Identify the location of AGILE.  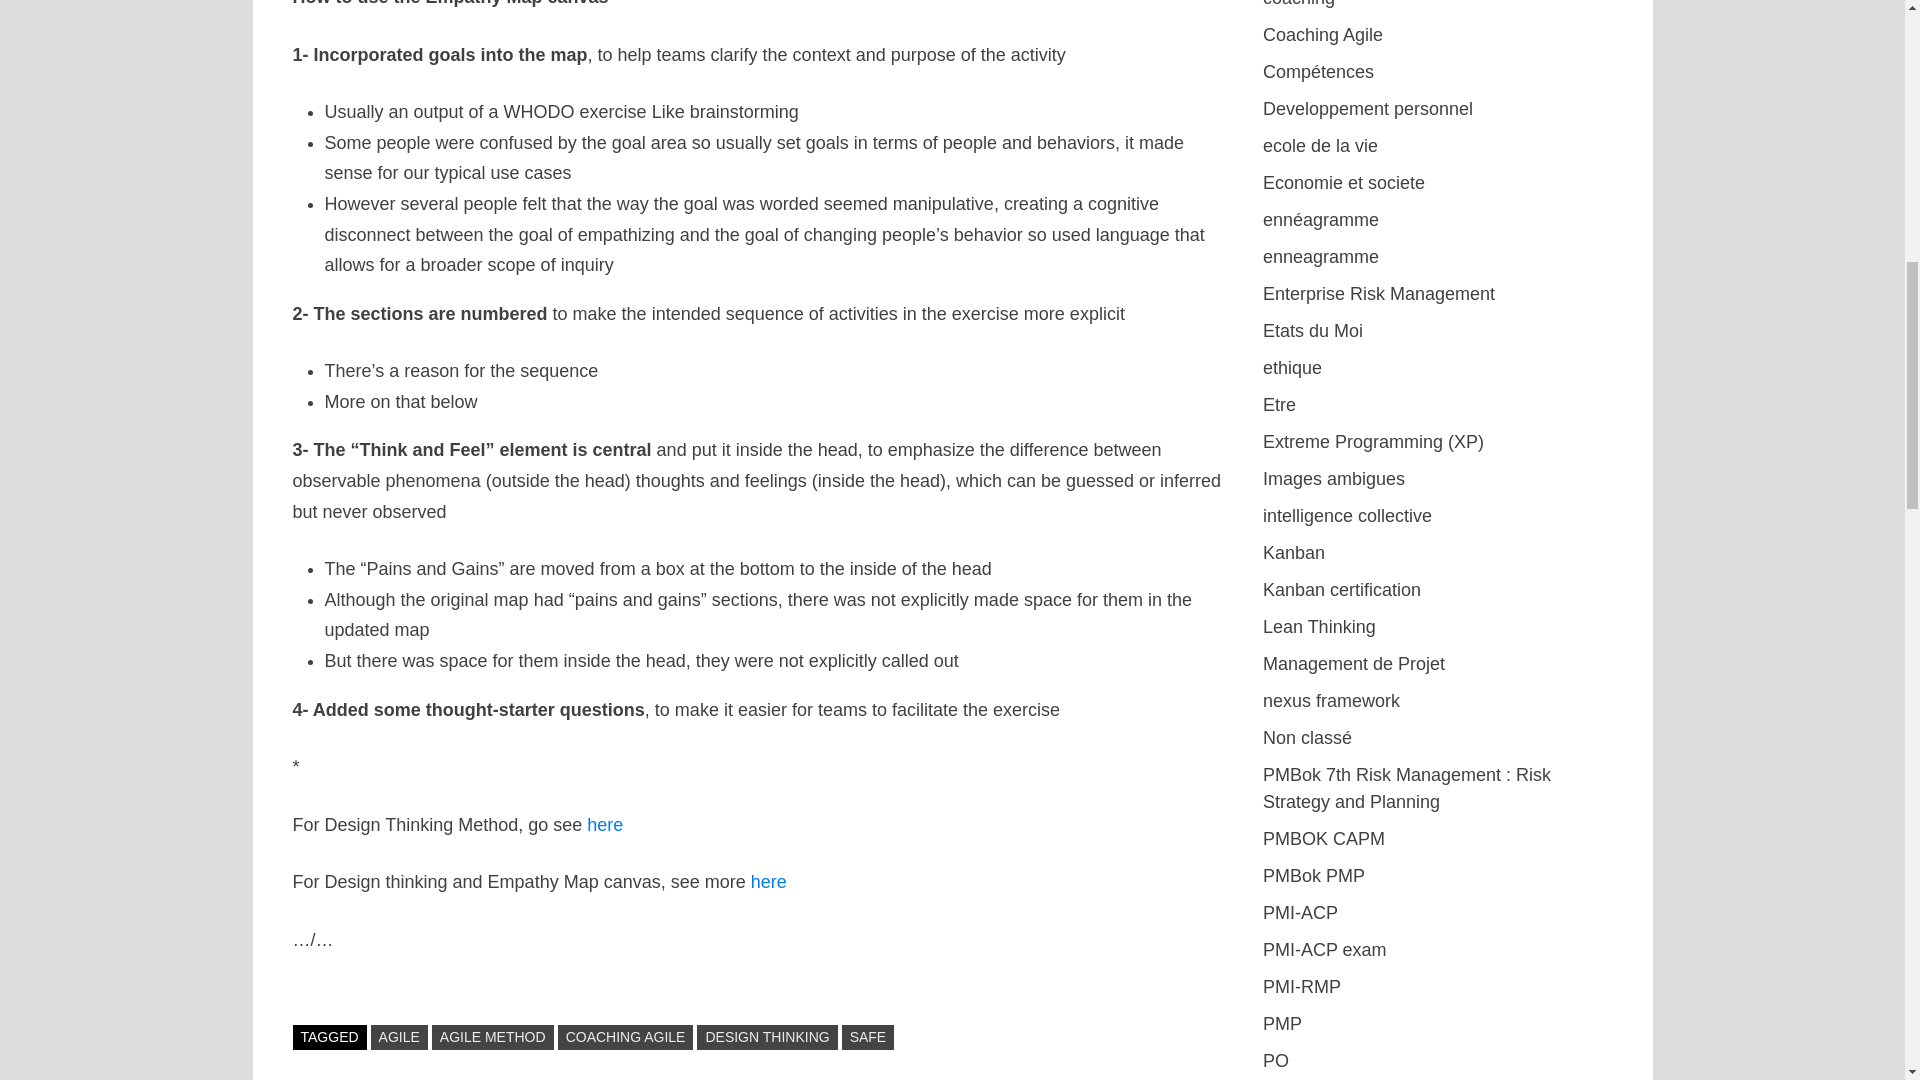
(399, 1036).